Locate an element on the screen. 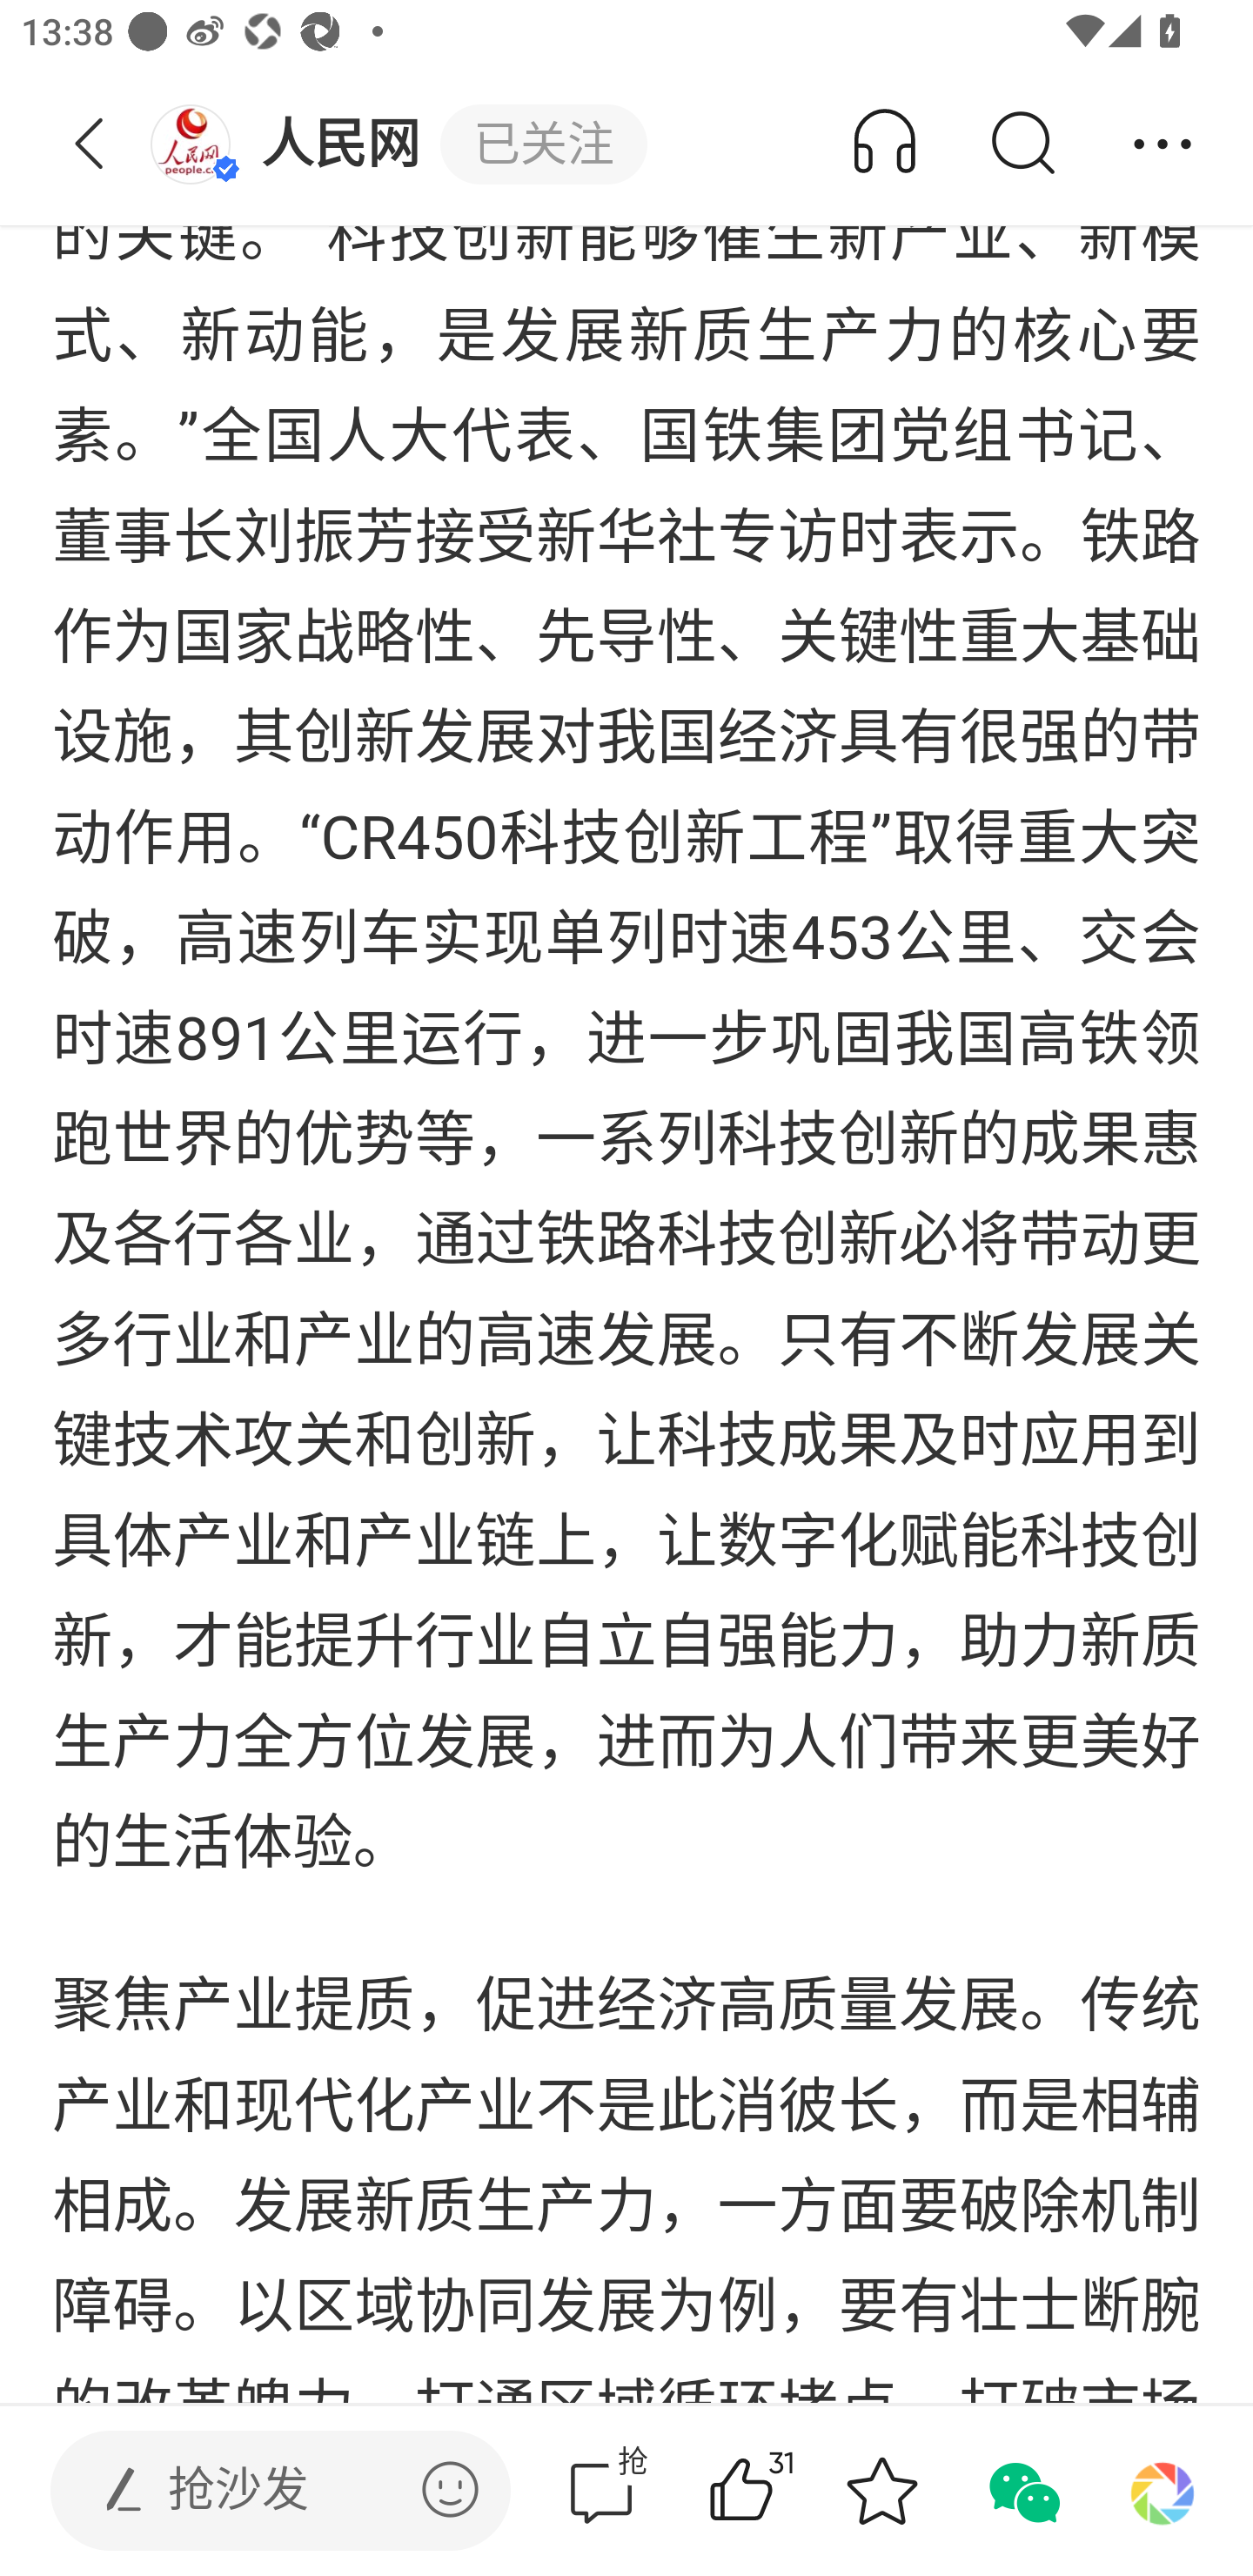 The width and height of the screenshot is (1253, 2576). 已关注 is located at coordinates (543, 145).